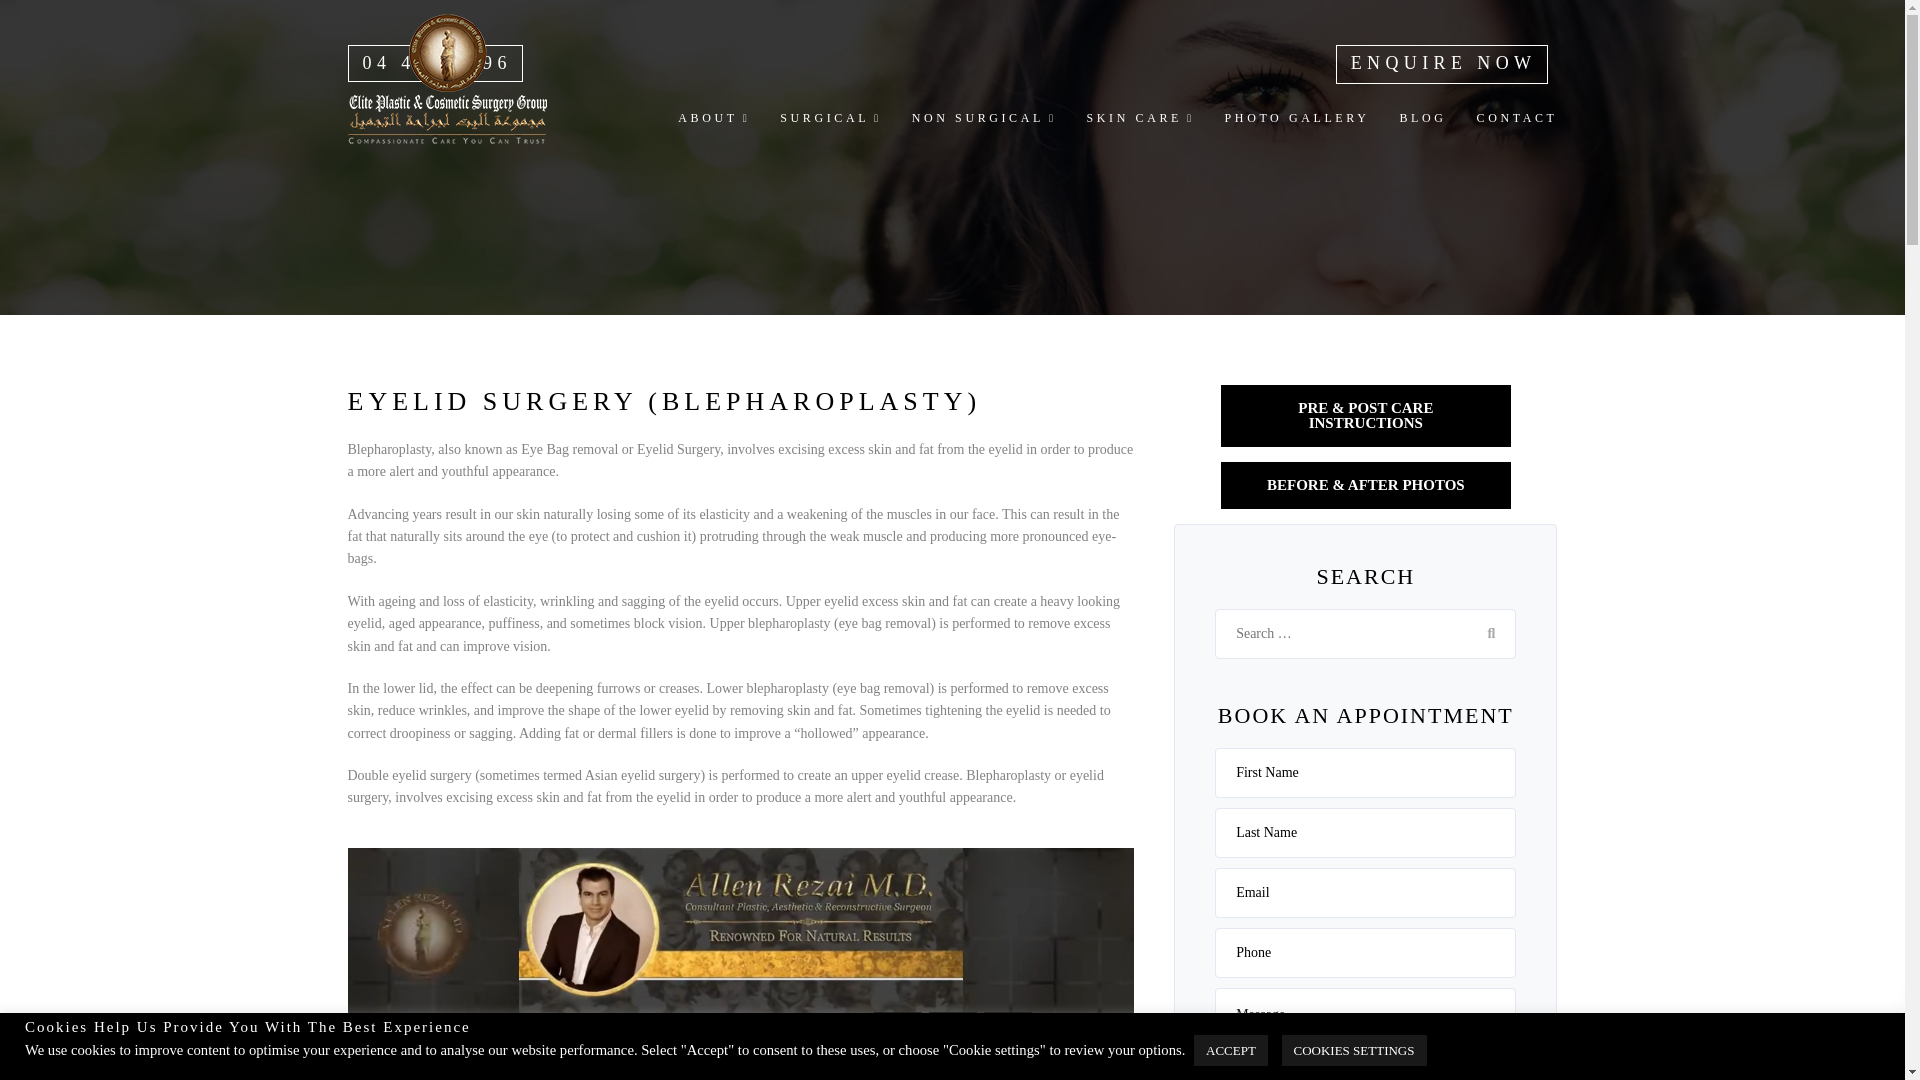 This screenshot has height=1080, width=1920. Describe the element at coordinates (1444, 62) in the screenshot. I see `ENQUIRE NOW` at that location.